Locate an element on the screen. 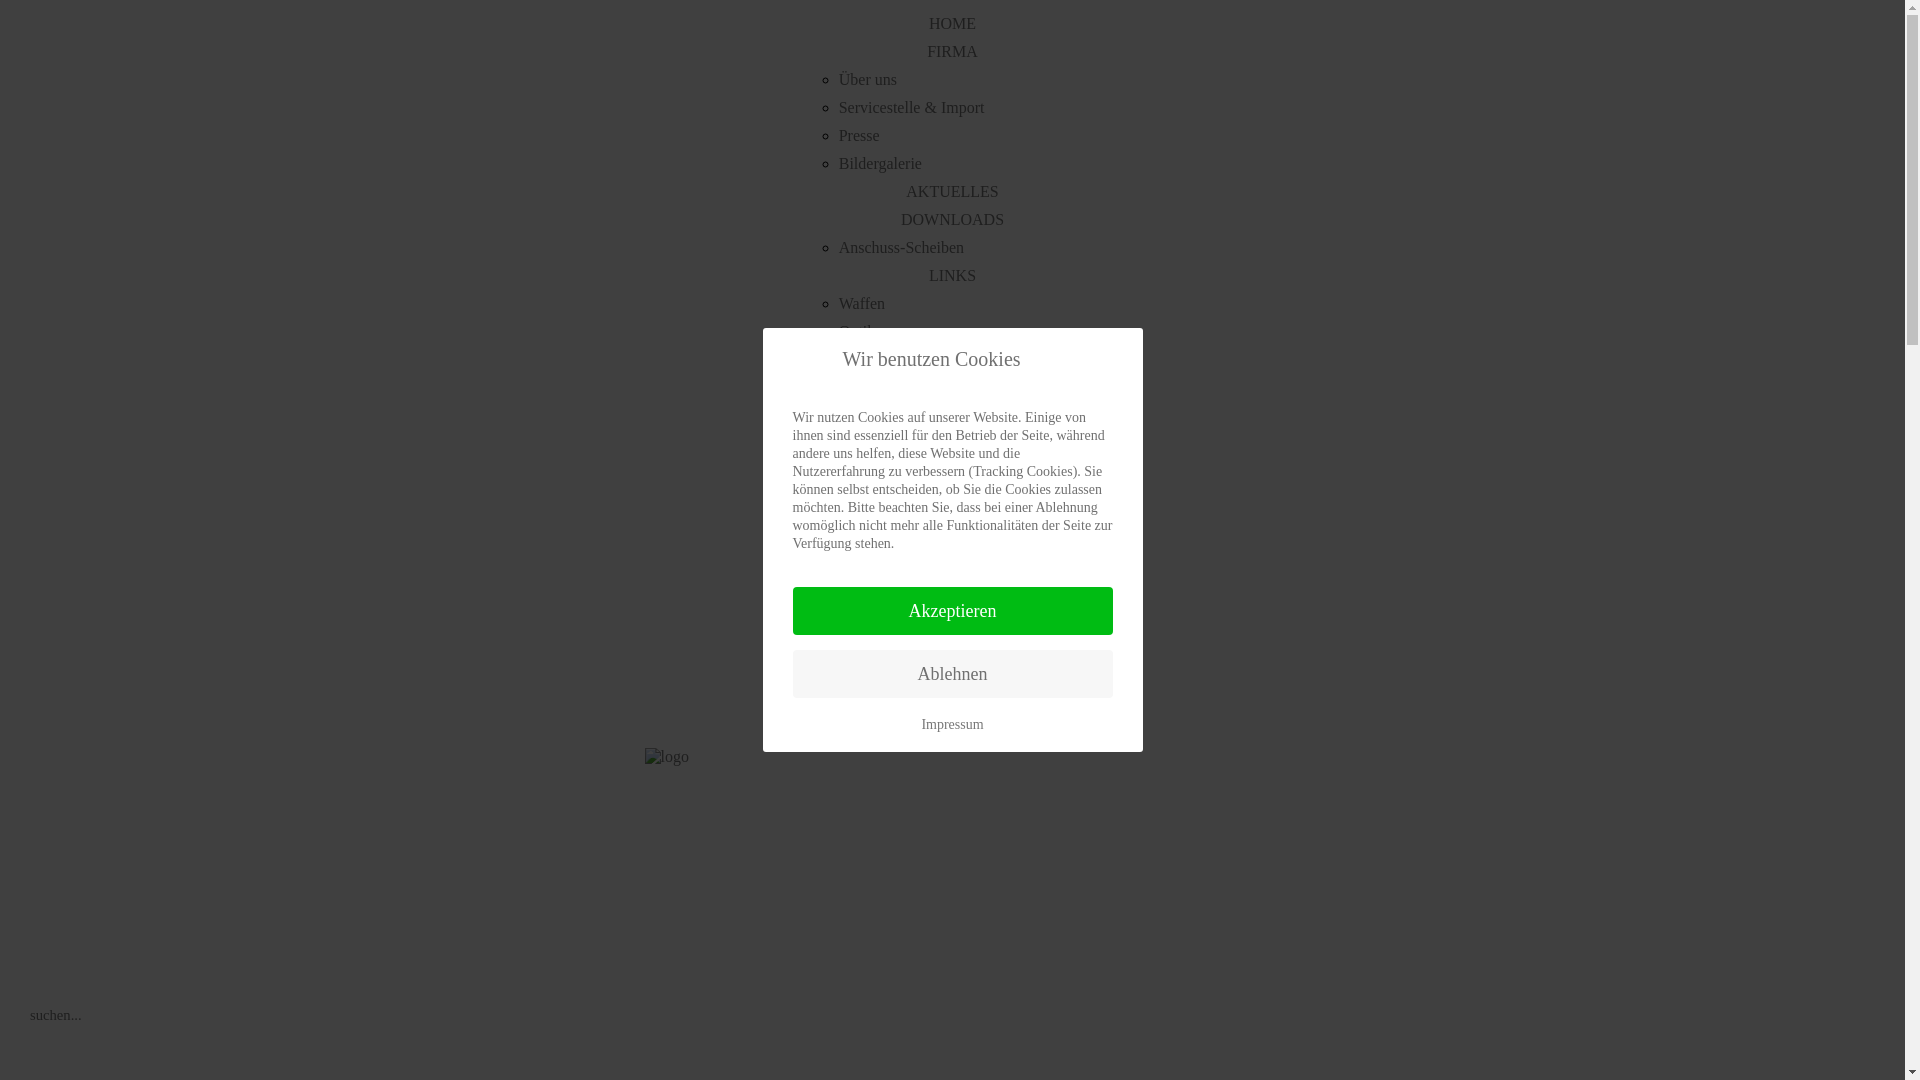 This screenshot has height=1080, width=1920. Medien is located at coordinates (864, 388).